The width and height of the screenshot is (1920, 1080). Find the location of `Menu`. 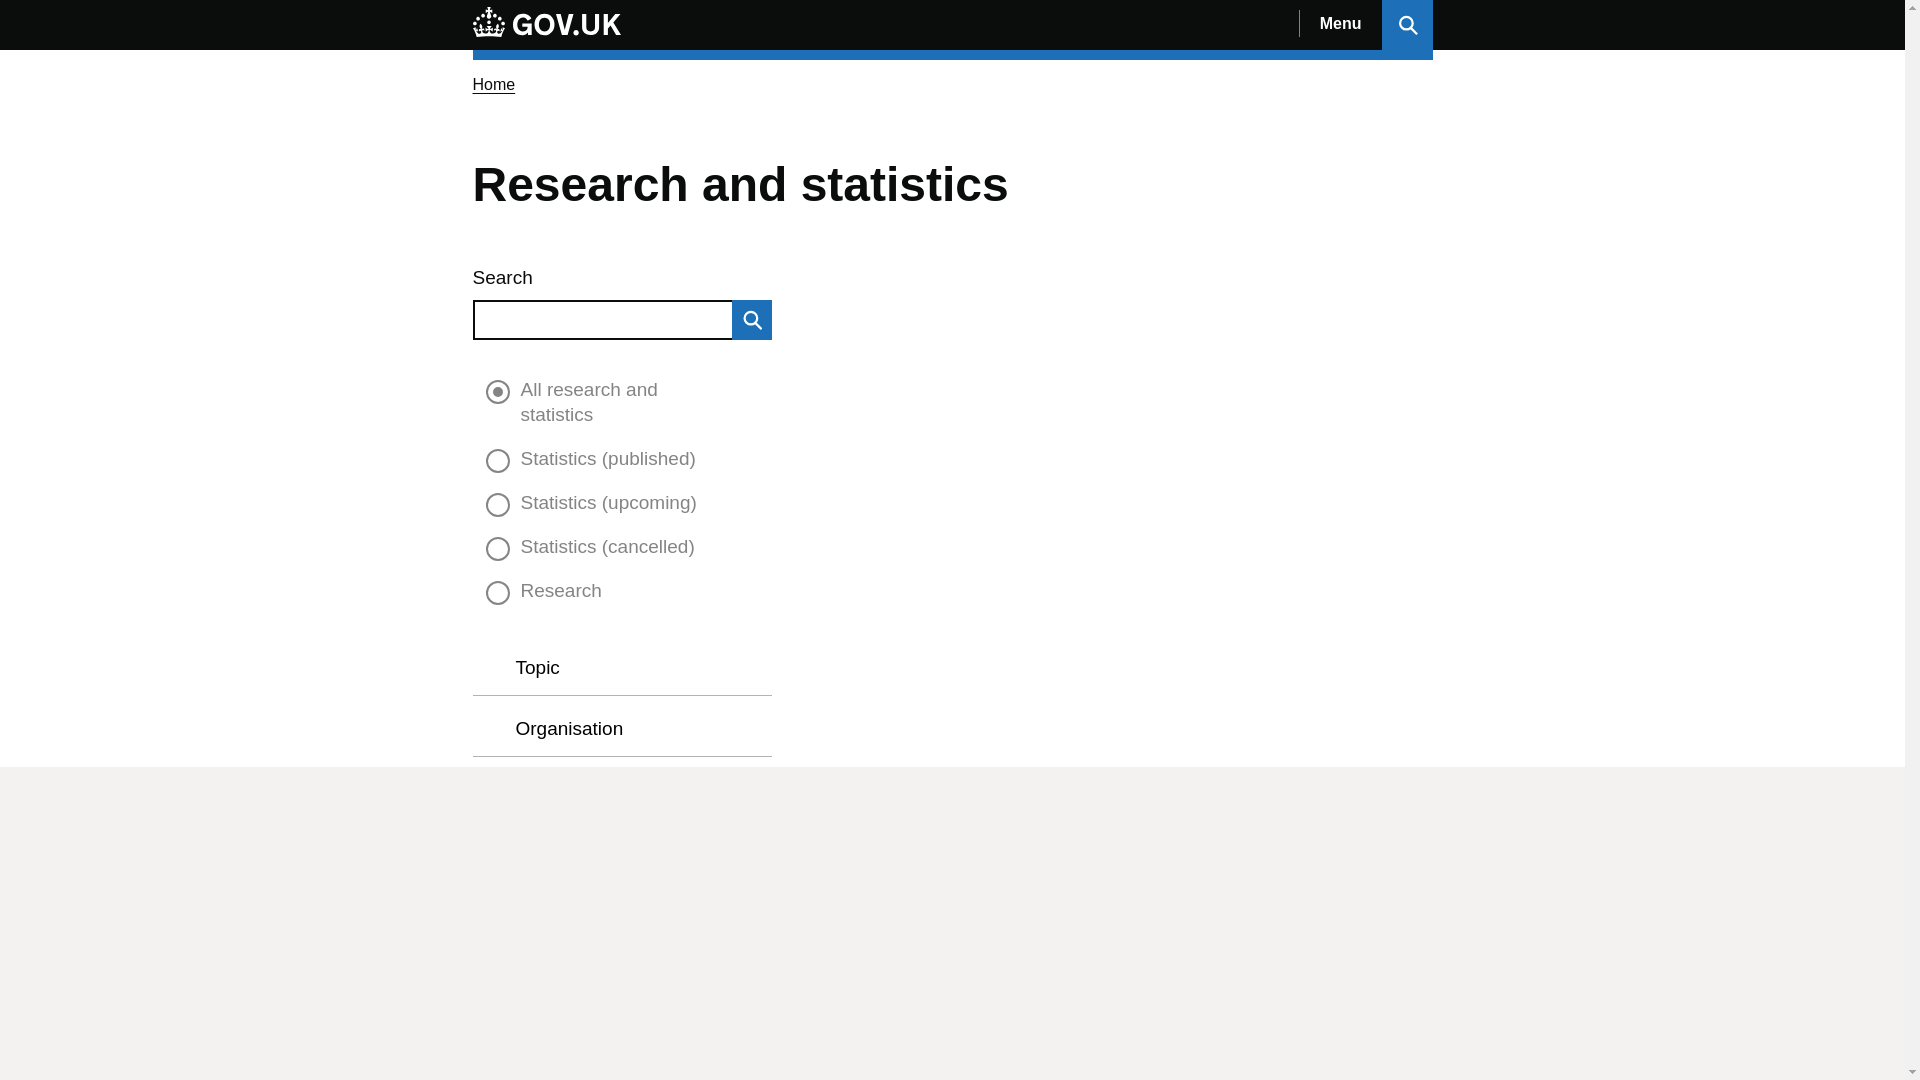

Menu is located at coordinates (1340, 24).